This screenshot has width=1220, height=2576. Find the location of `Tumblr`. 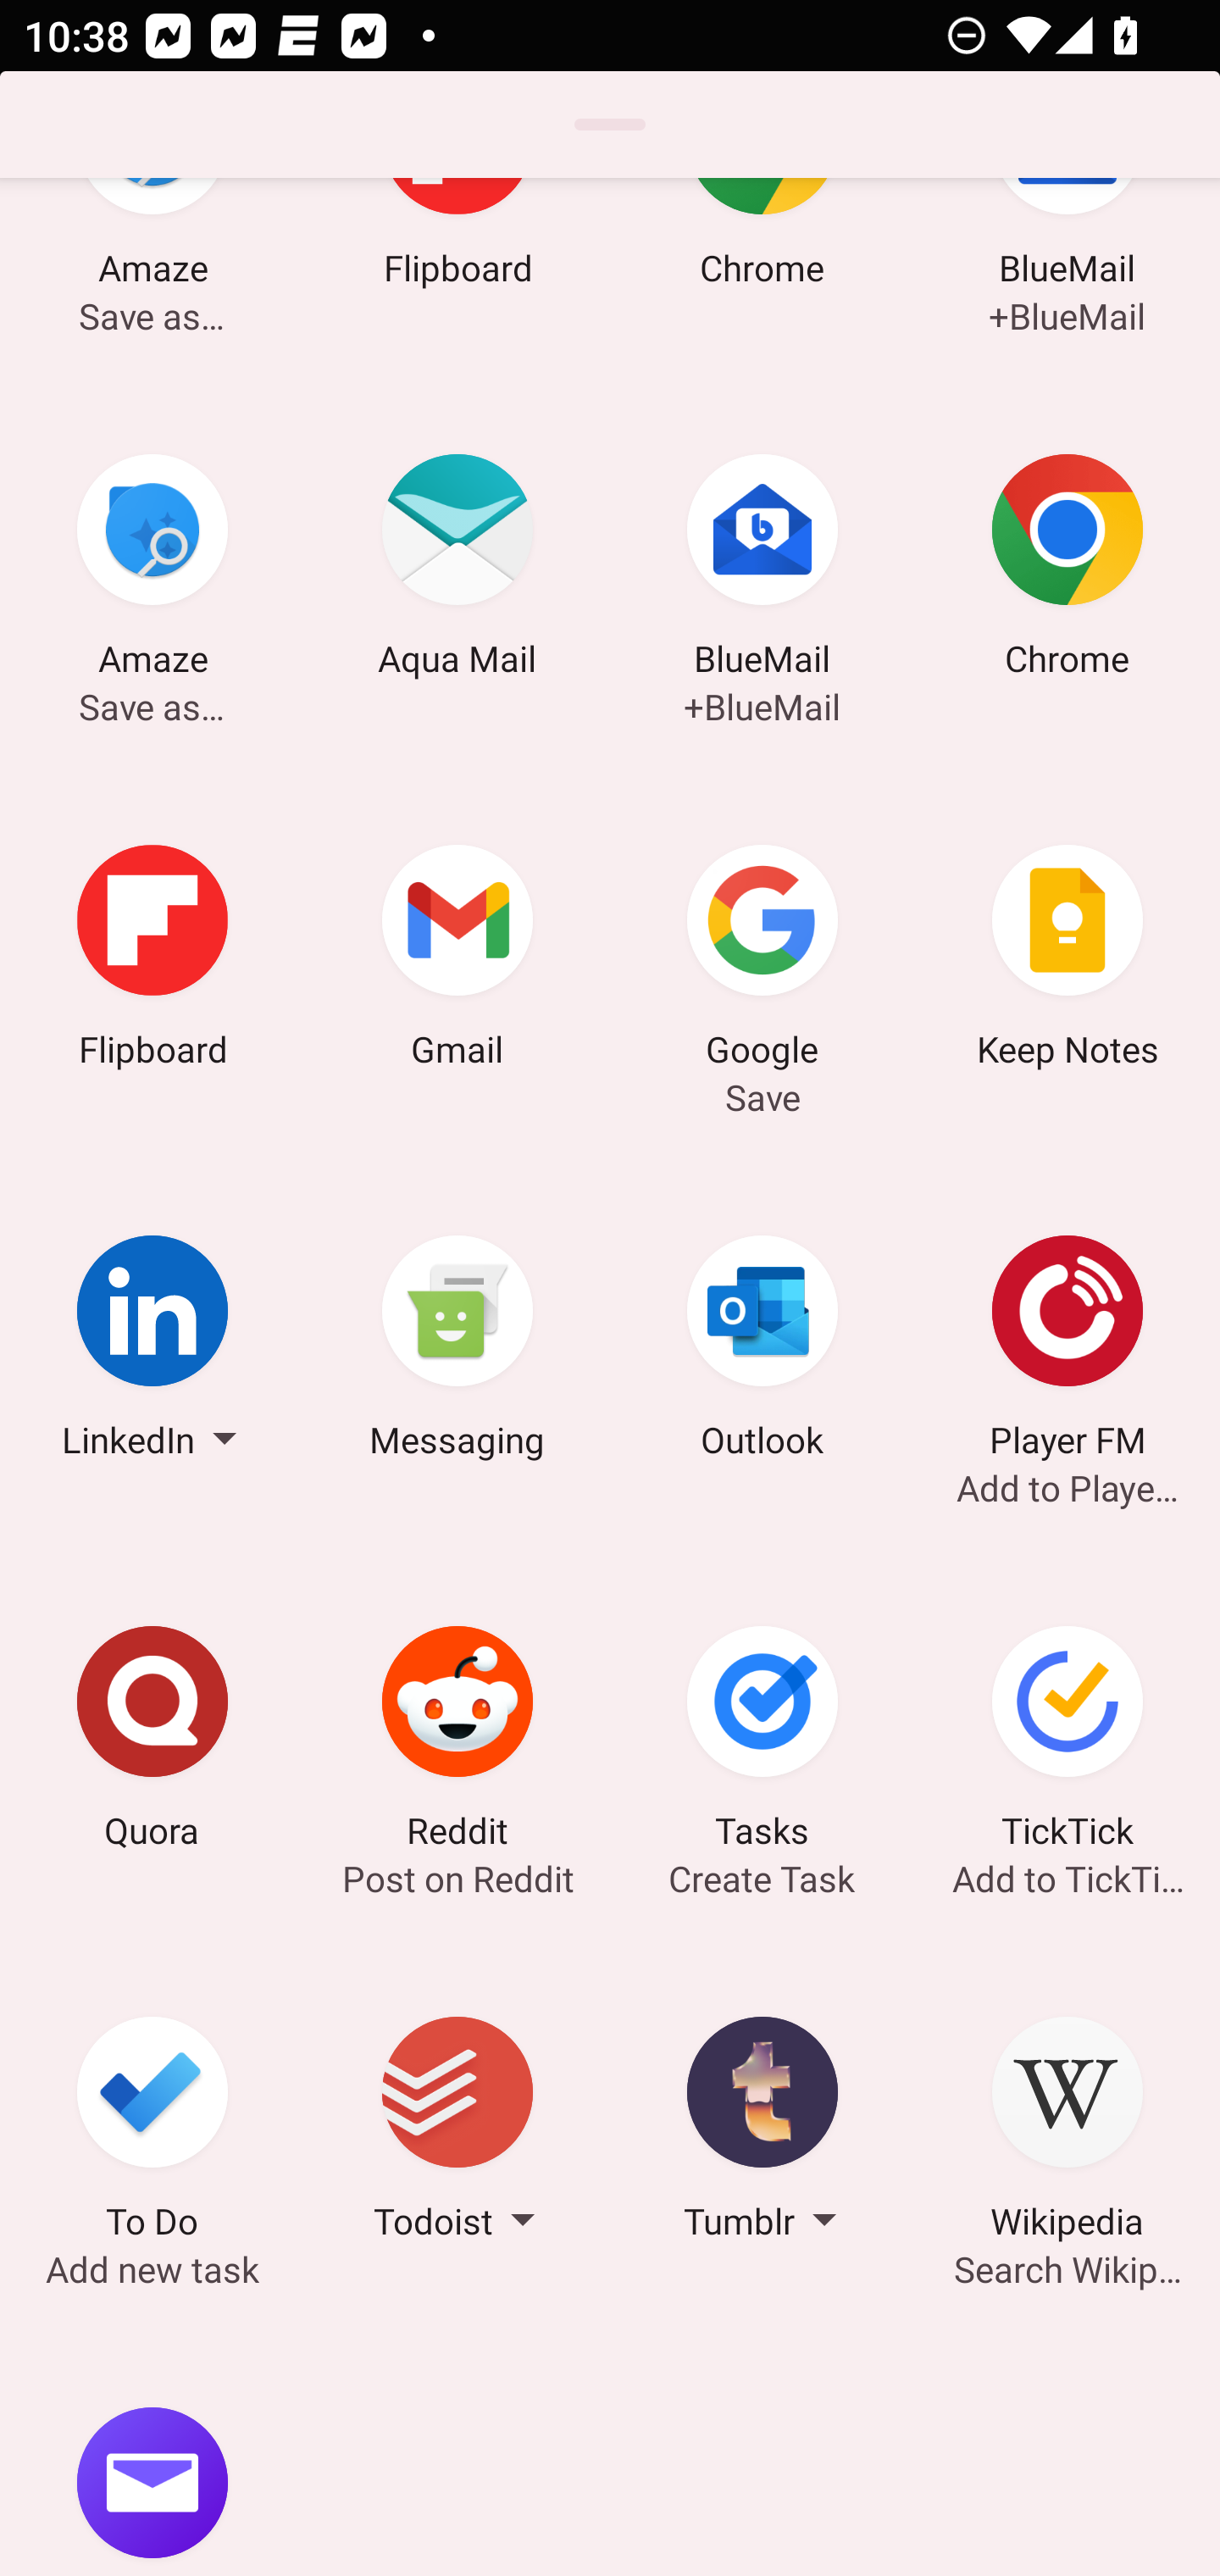

Tumblr is located at coordinates (762, 2133).